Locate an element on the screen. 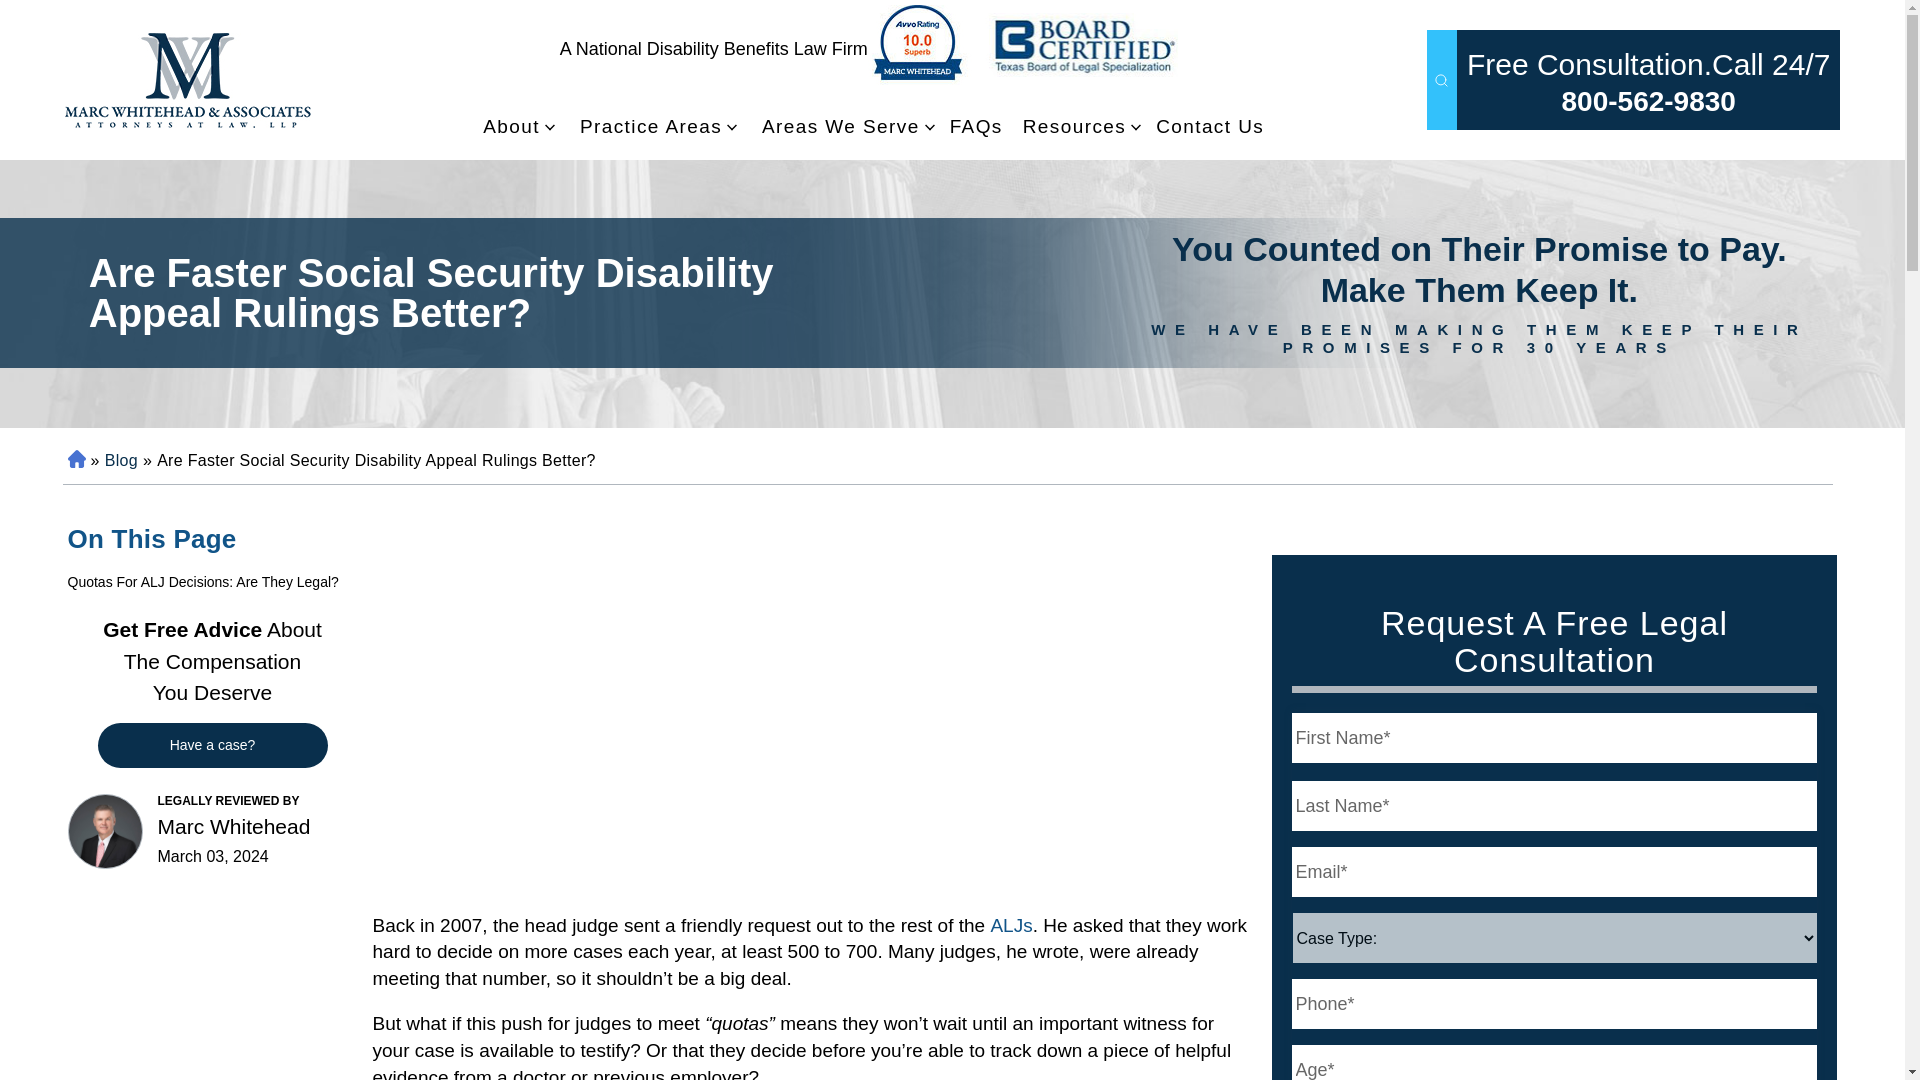 Image resolution: width=1920 pixels, height=1080 pixels. About is located at coordinates (511, 126).